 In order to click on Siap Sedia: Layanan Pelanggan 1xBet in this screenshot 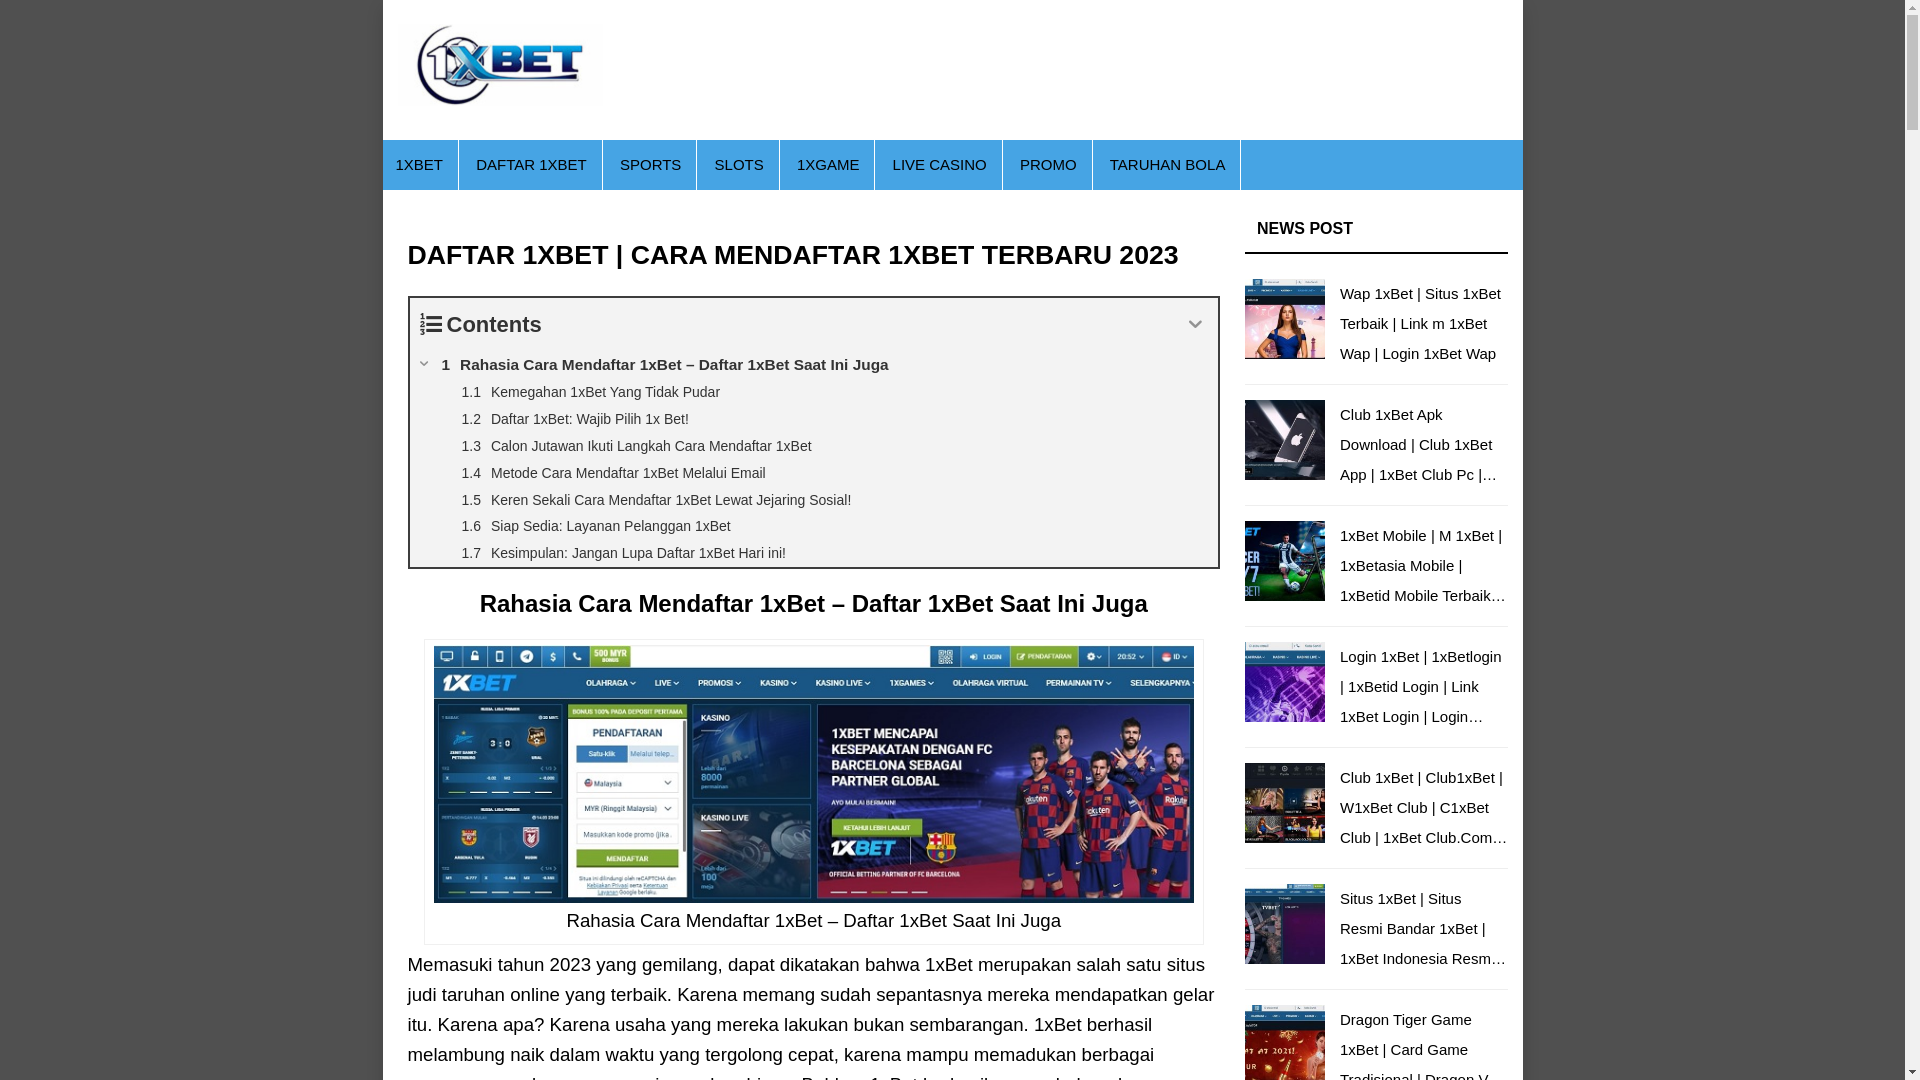, I will do `click(814, 526)`.